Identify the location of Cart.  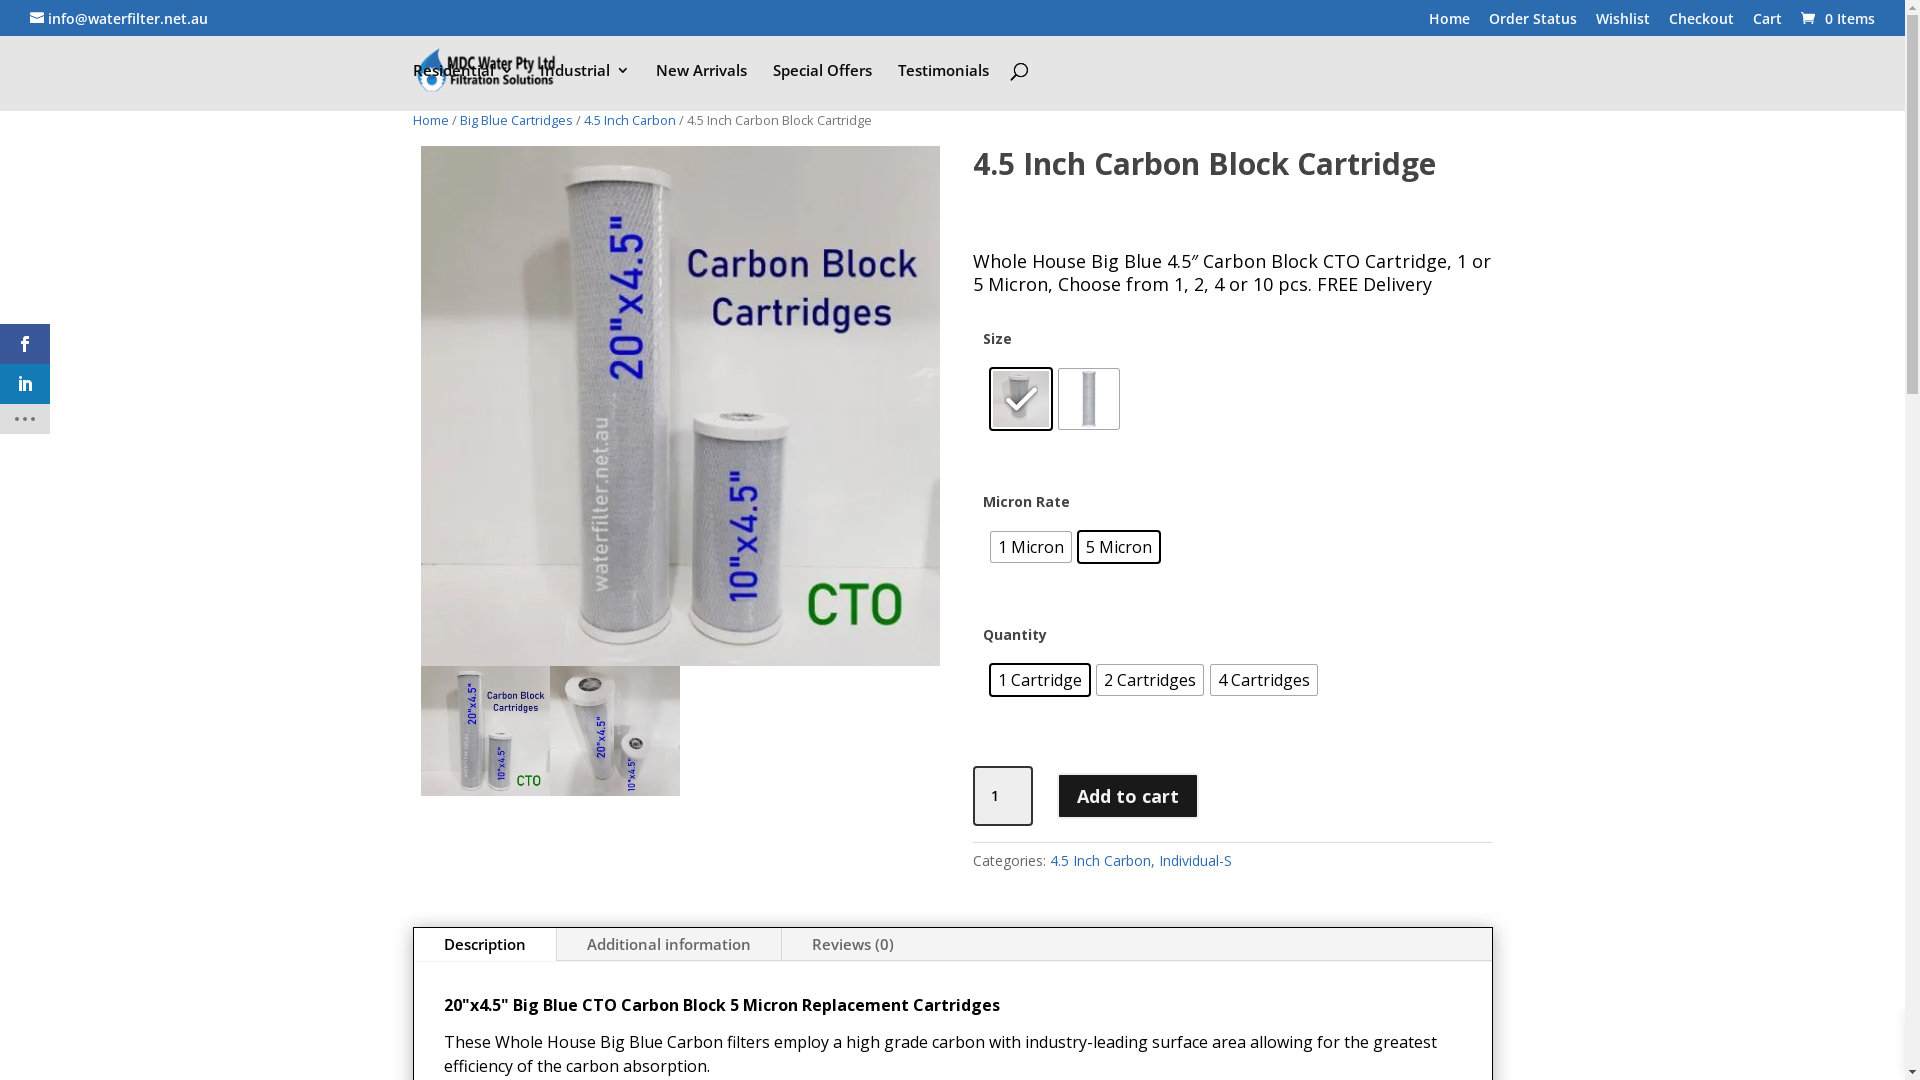
(1768, 24).